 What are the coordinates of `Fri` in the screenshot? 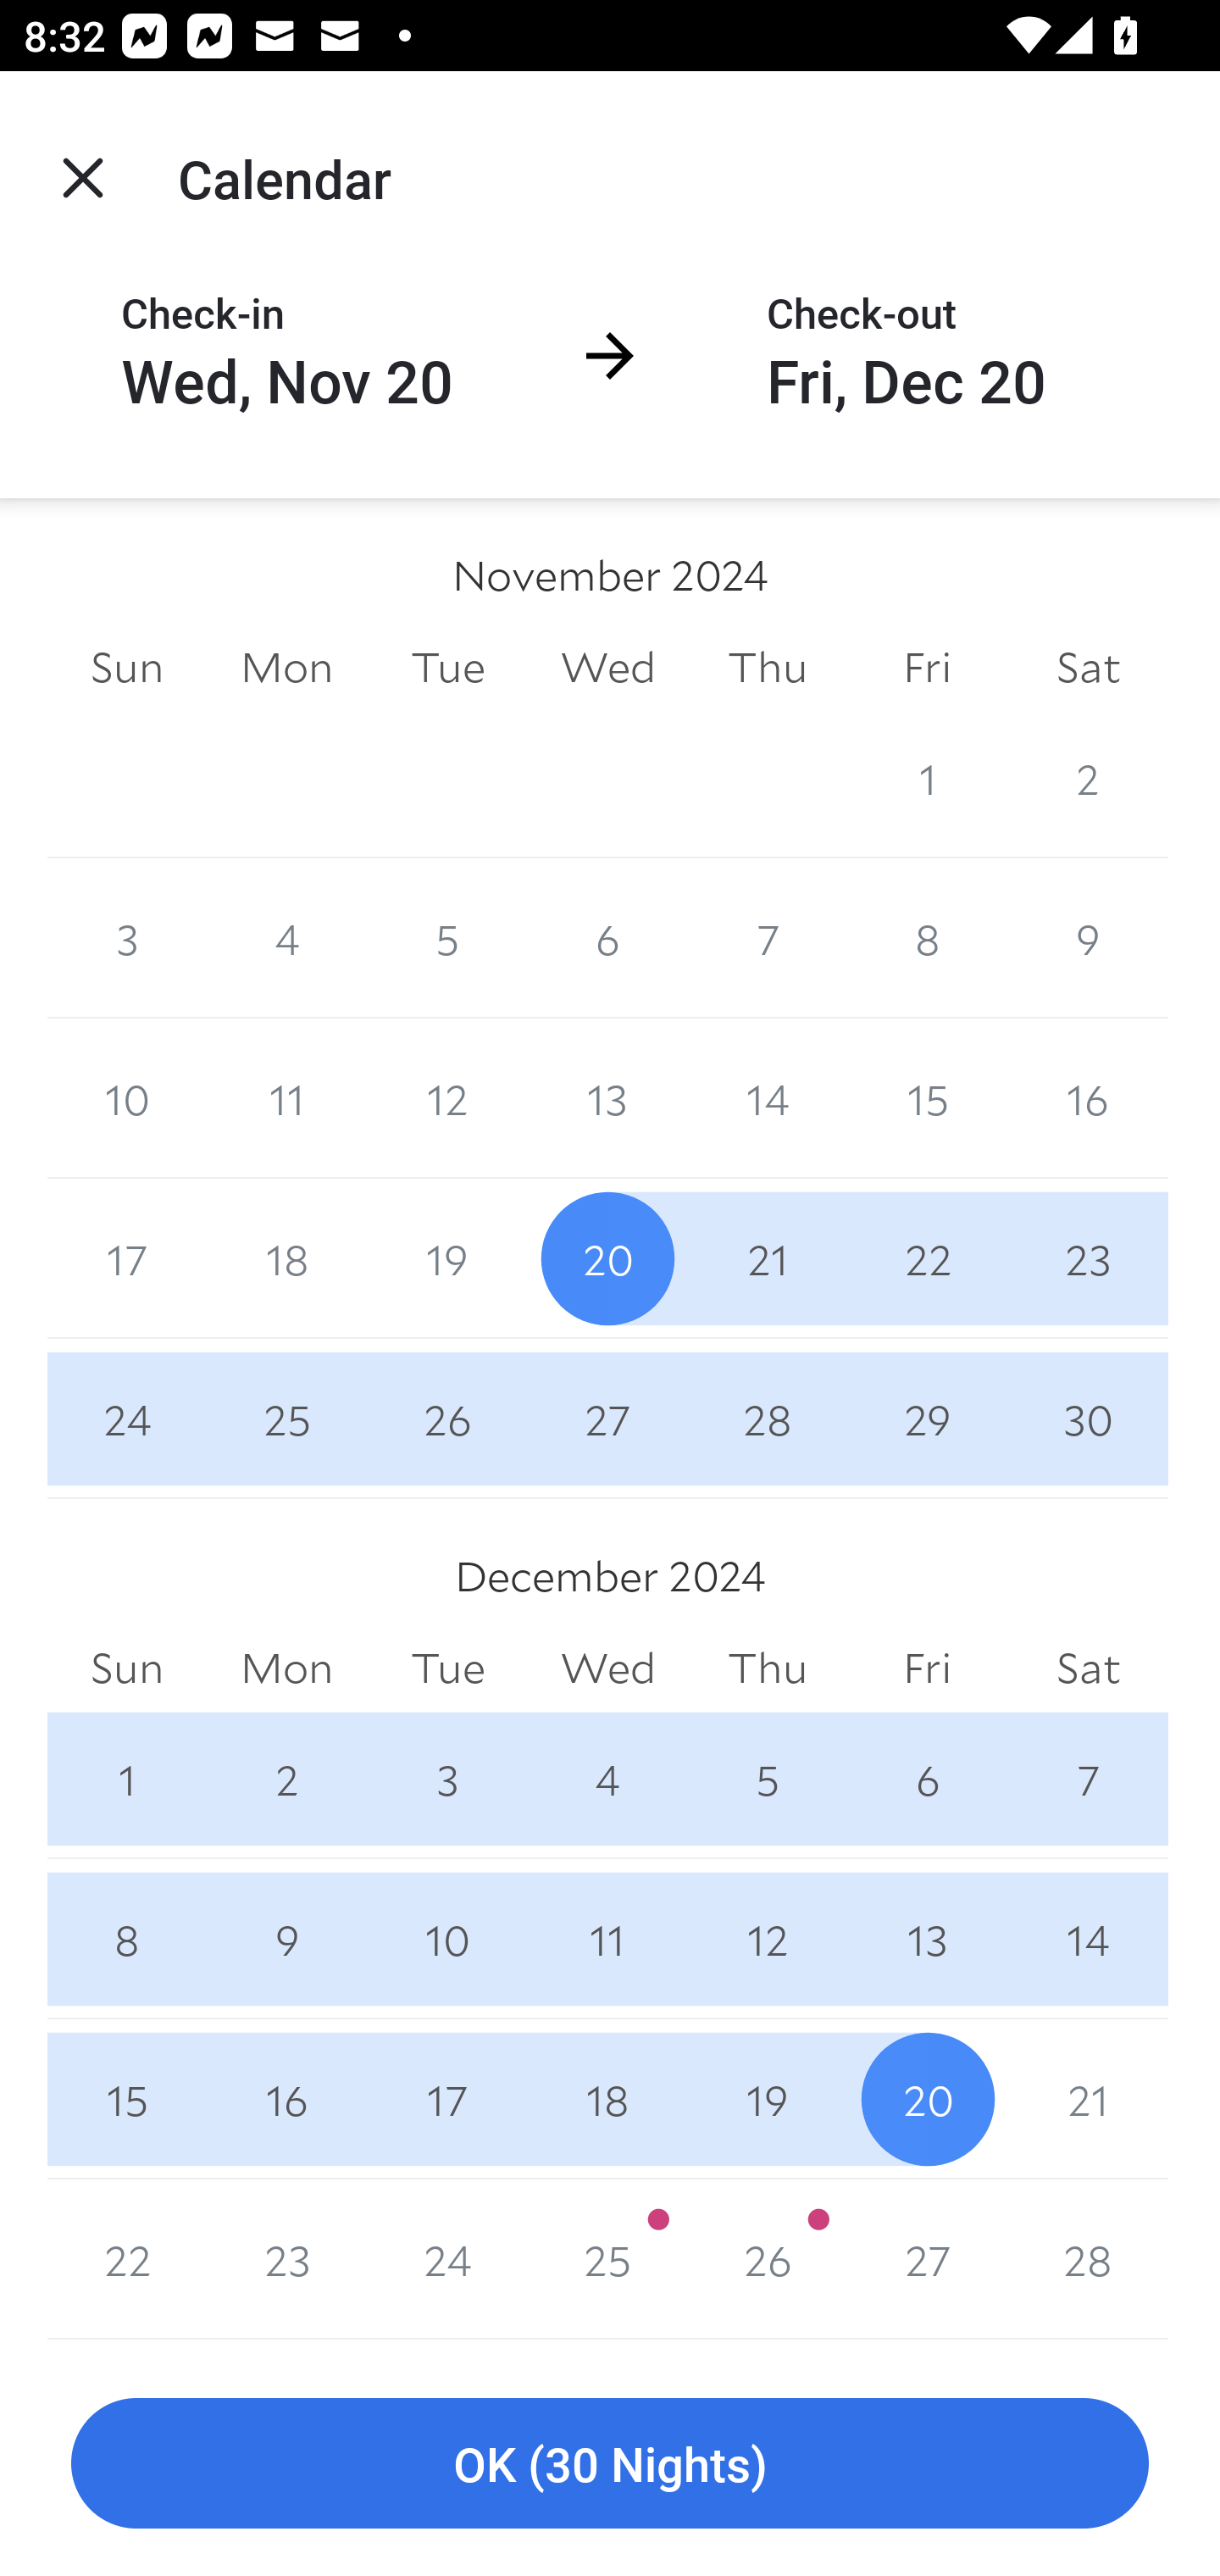 It's located at (927, 1669).